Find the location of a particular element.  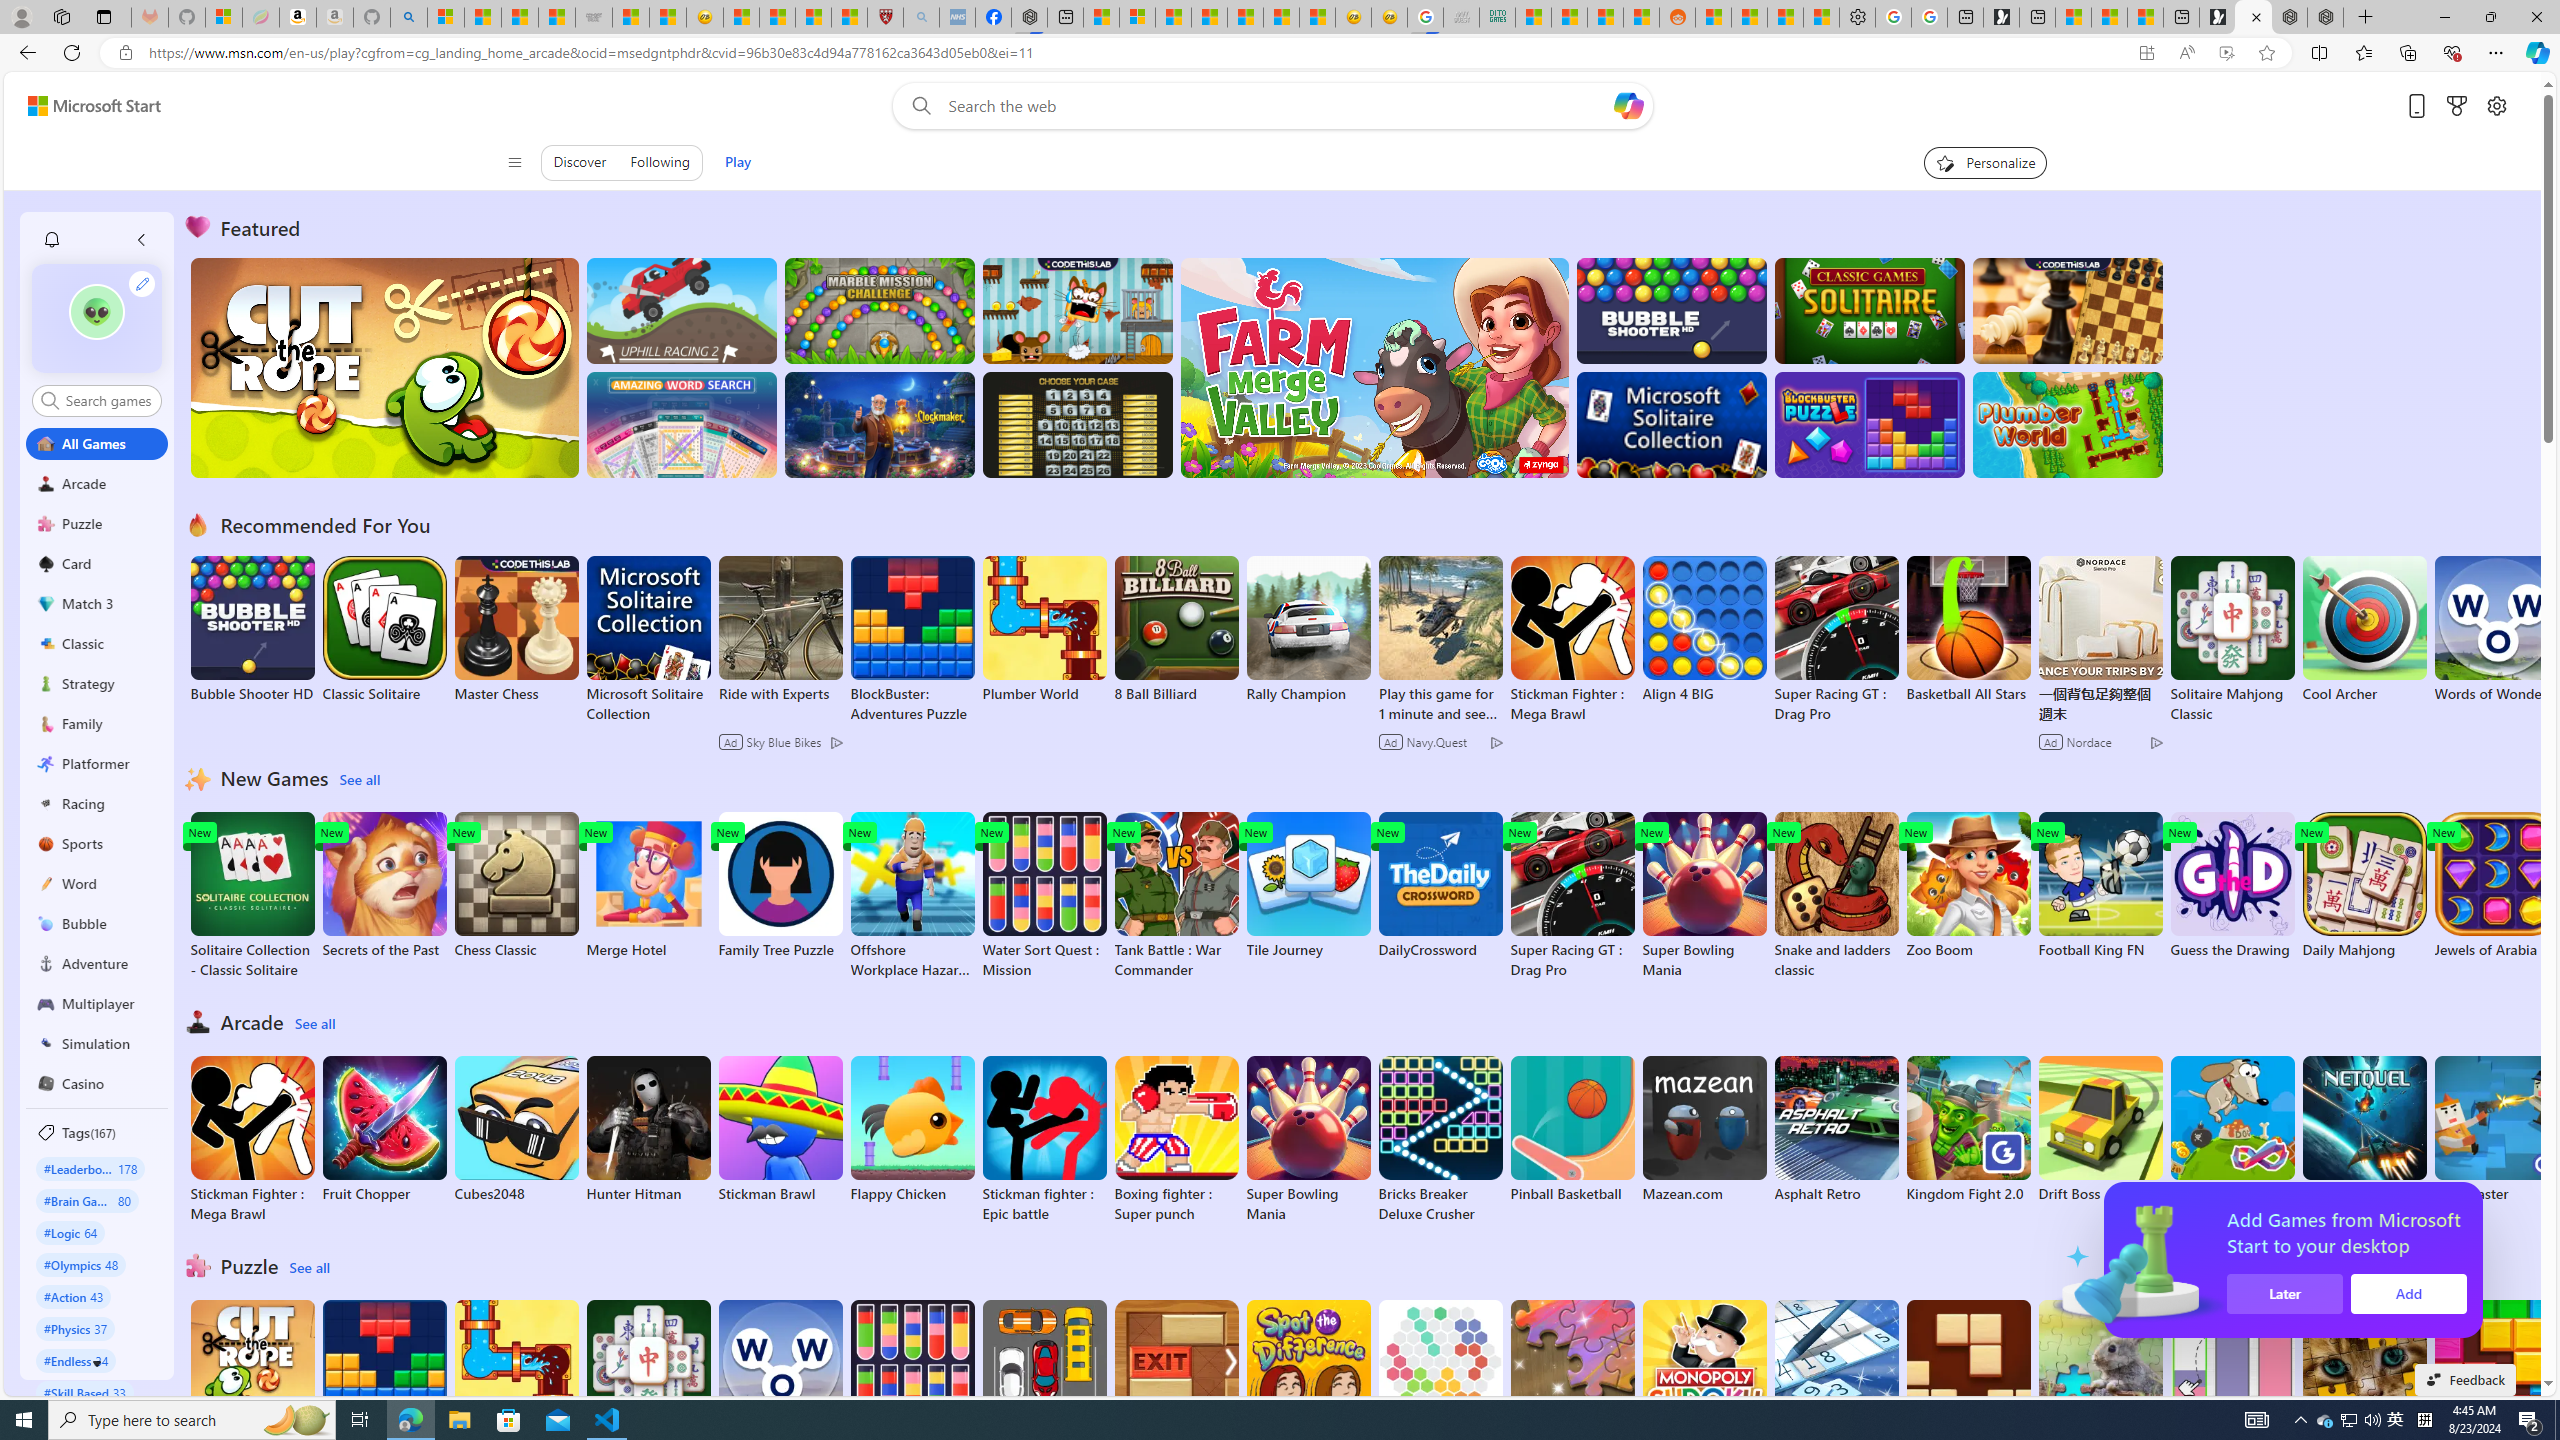

Enhance video is located at coordinates (2226, 53).